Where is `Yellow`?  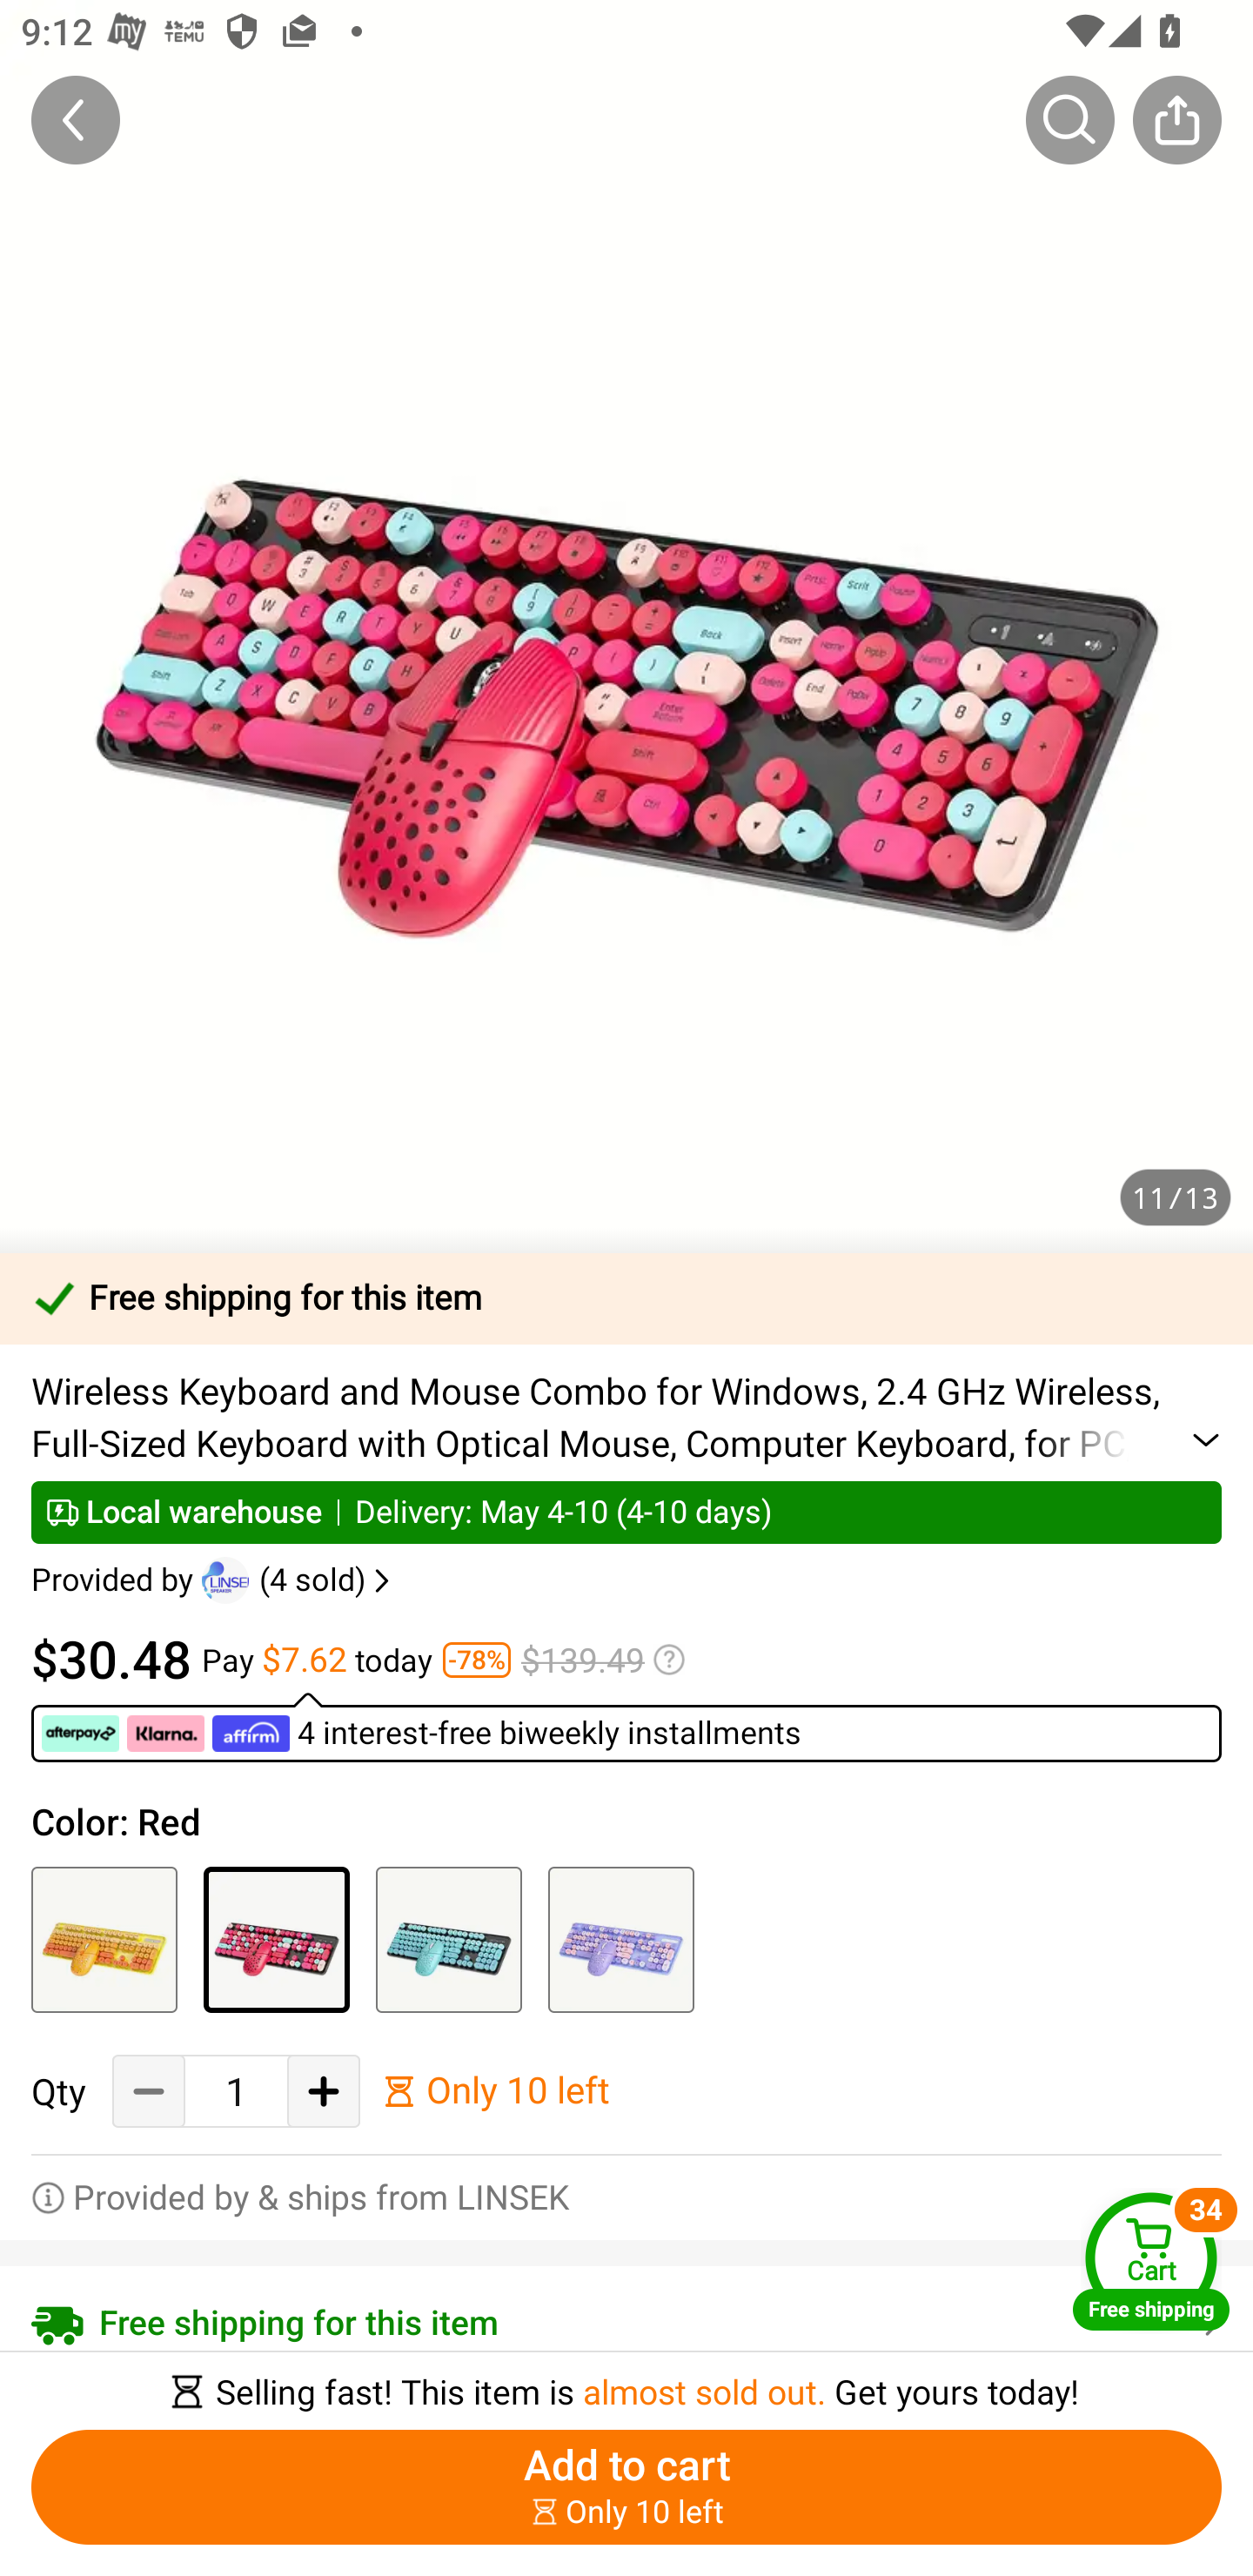 Yellow is located at coordinates (104, 1939).